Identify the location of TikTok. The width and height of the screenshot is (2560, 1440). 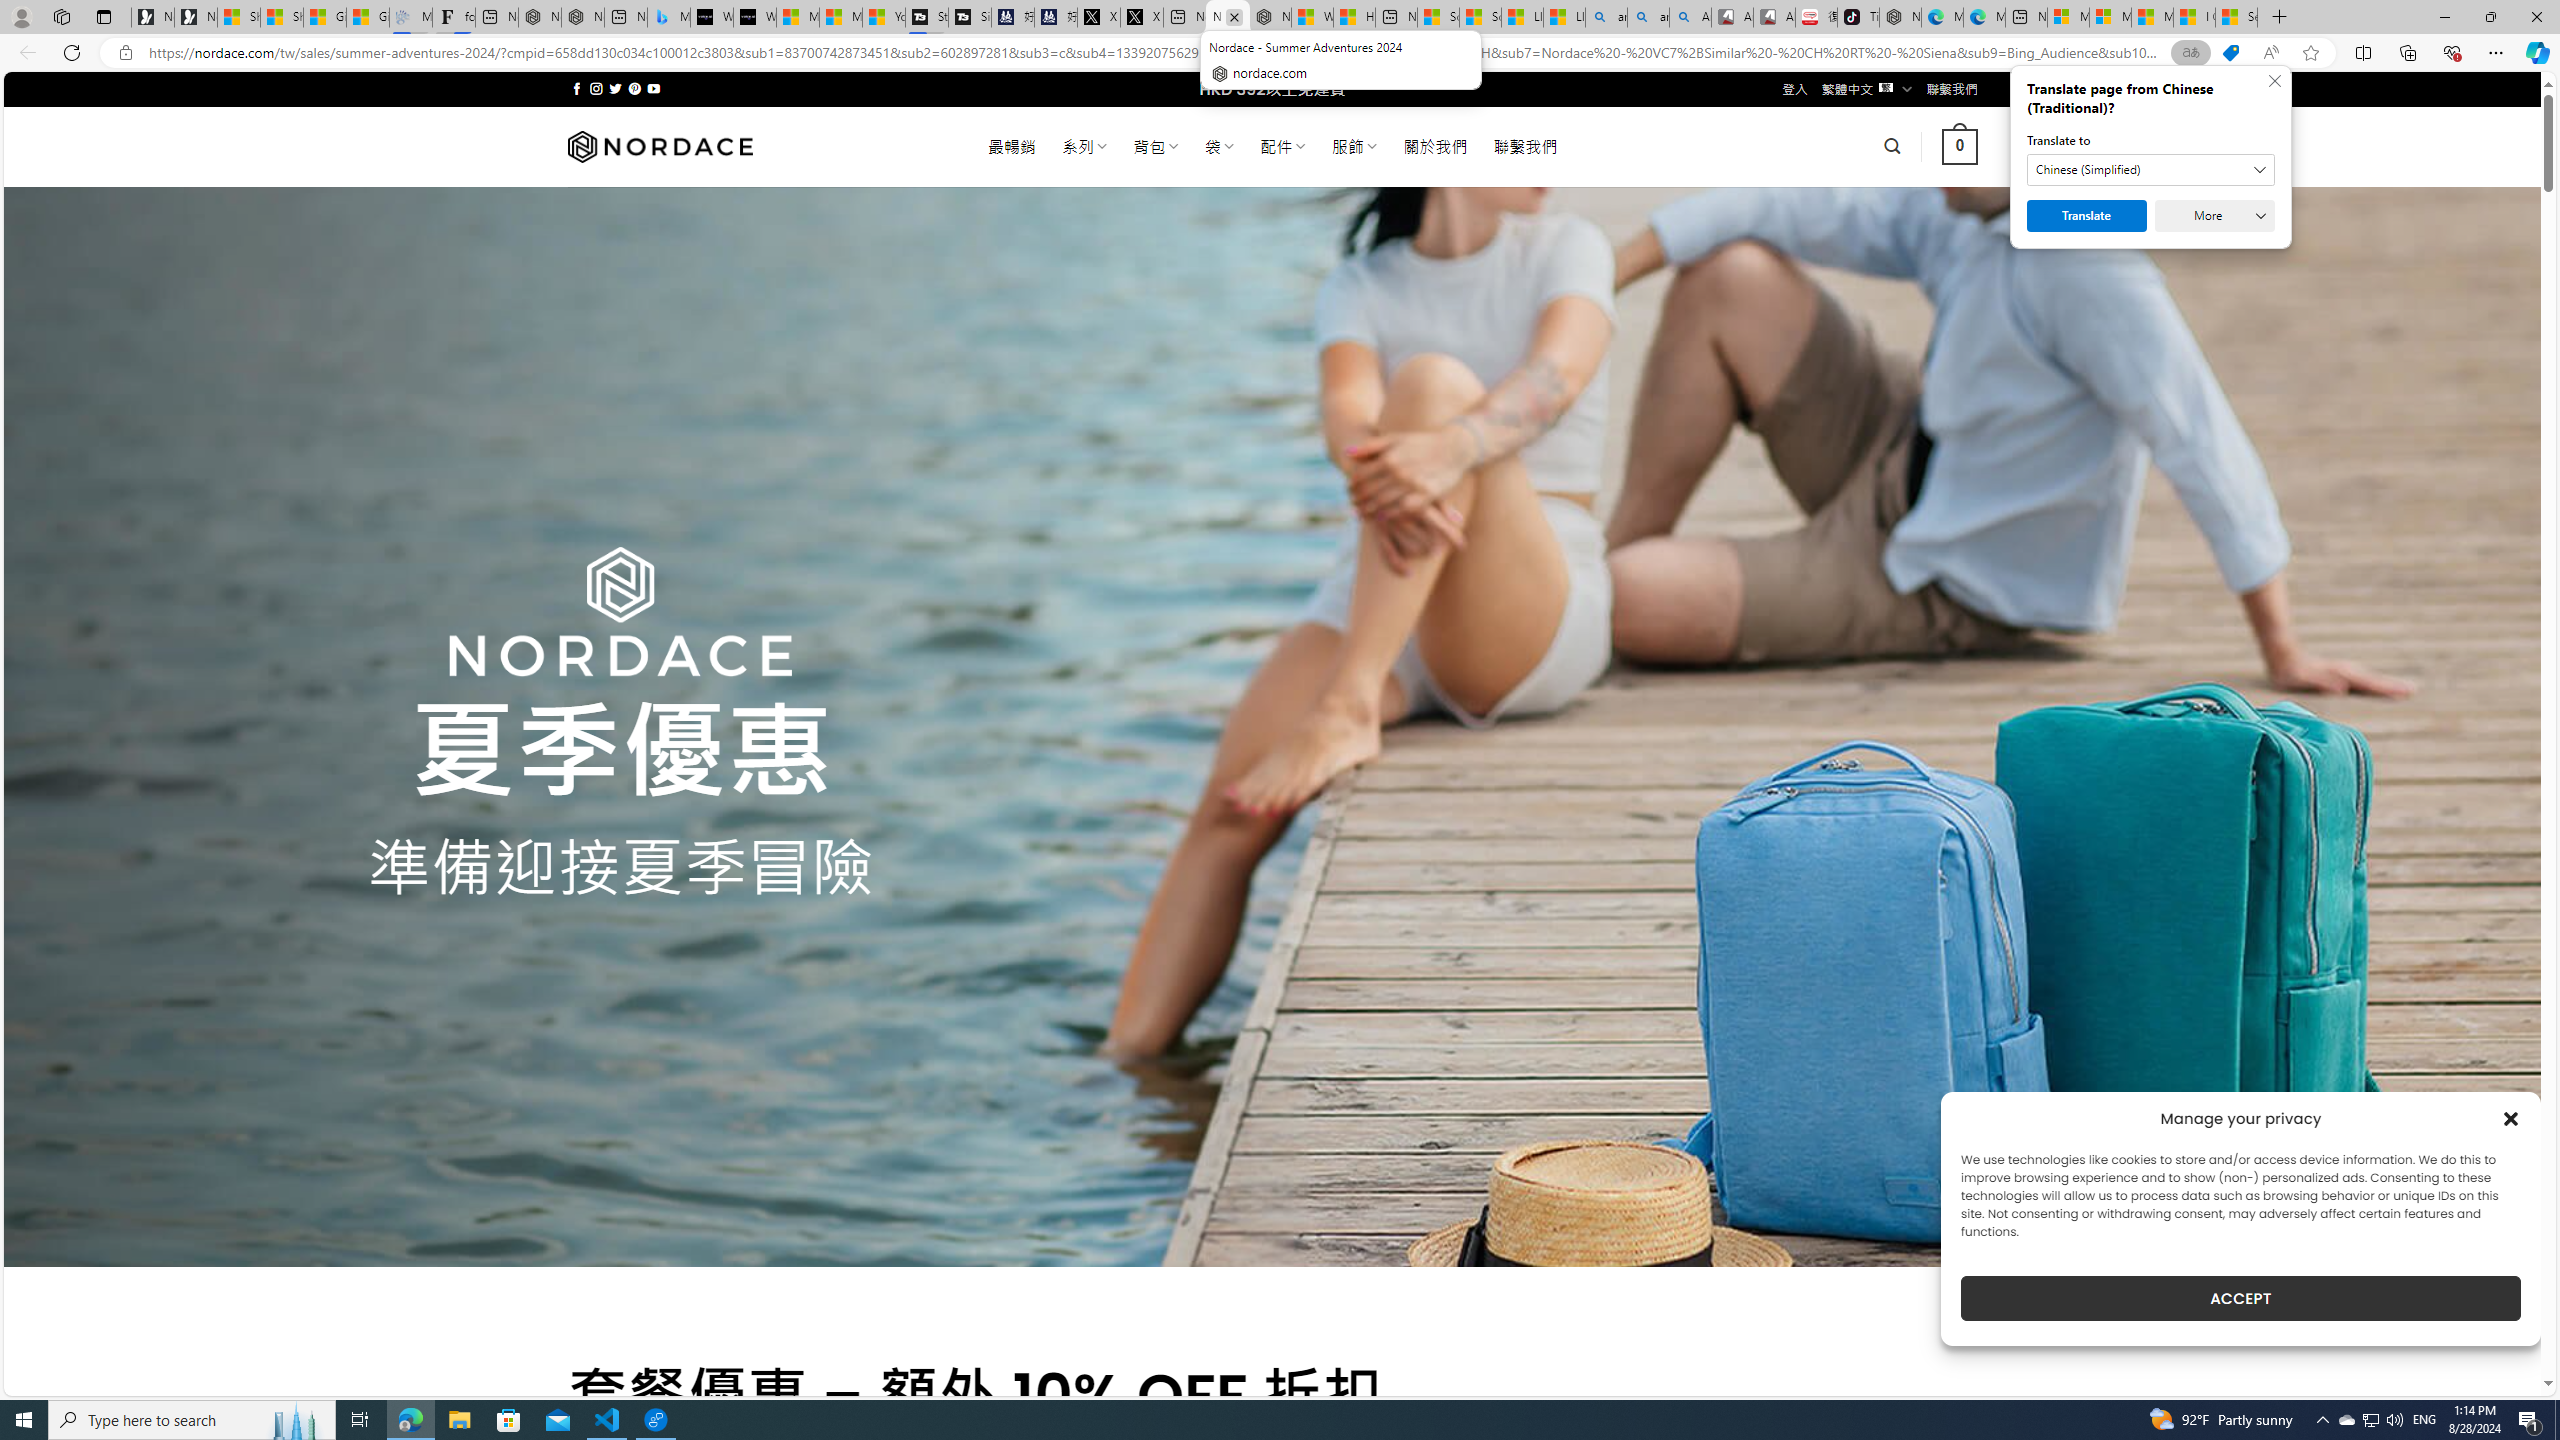
(1858, 17).